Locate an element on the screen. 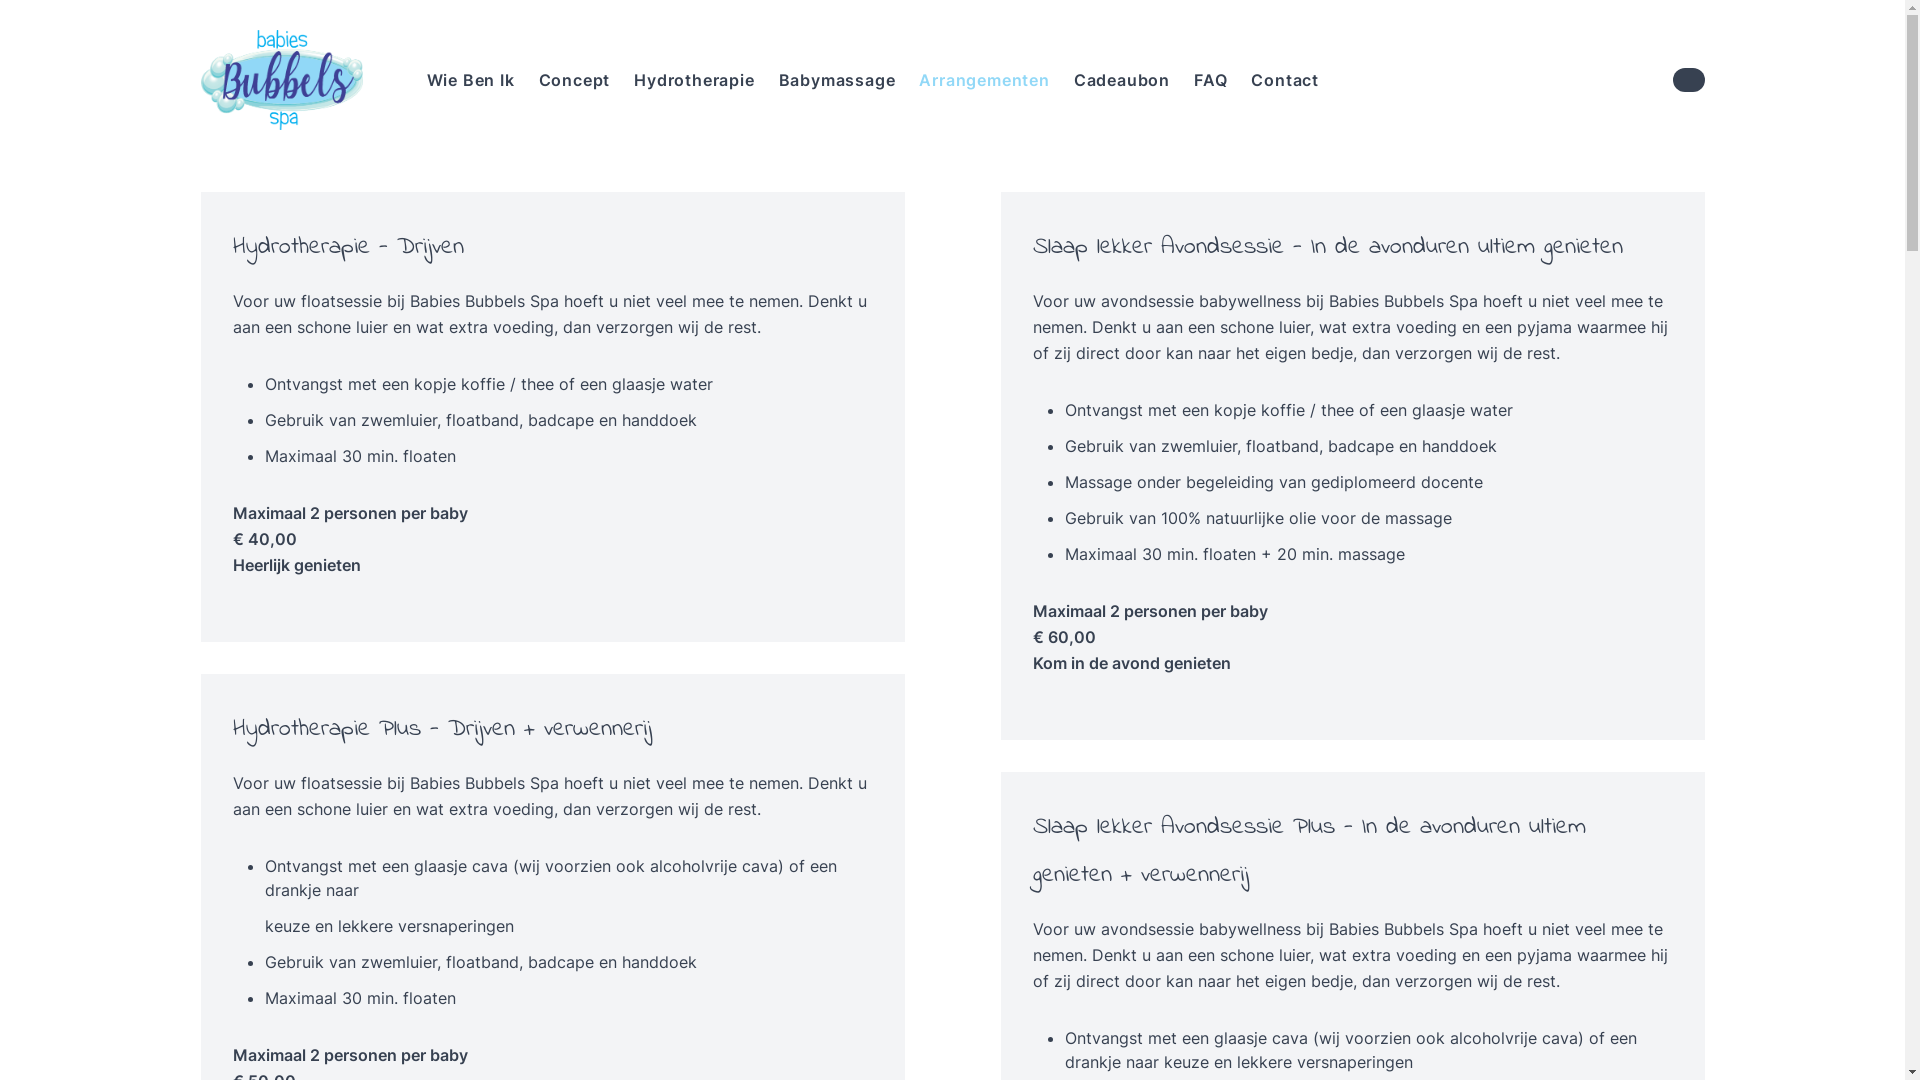  Contact is located at coordinates (1285, 80).